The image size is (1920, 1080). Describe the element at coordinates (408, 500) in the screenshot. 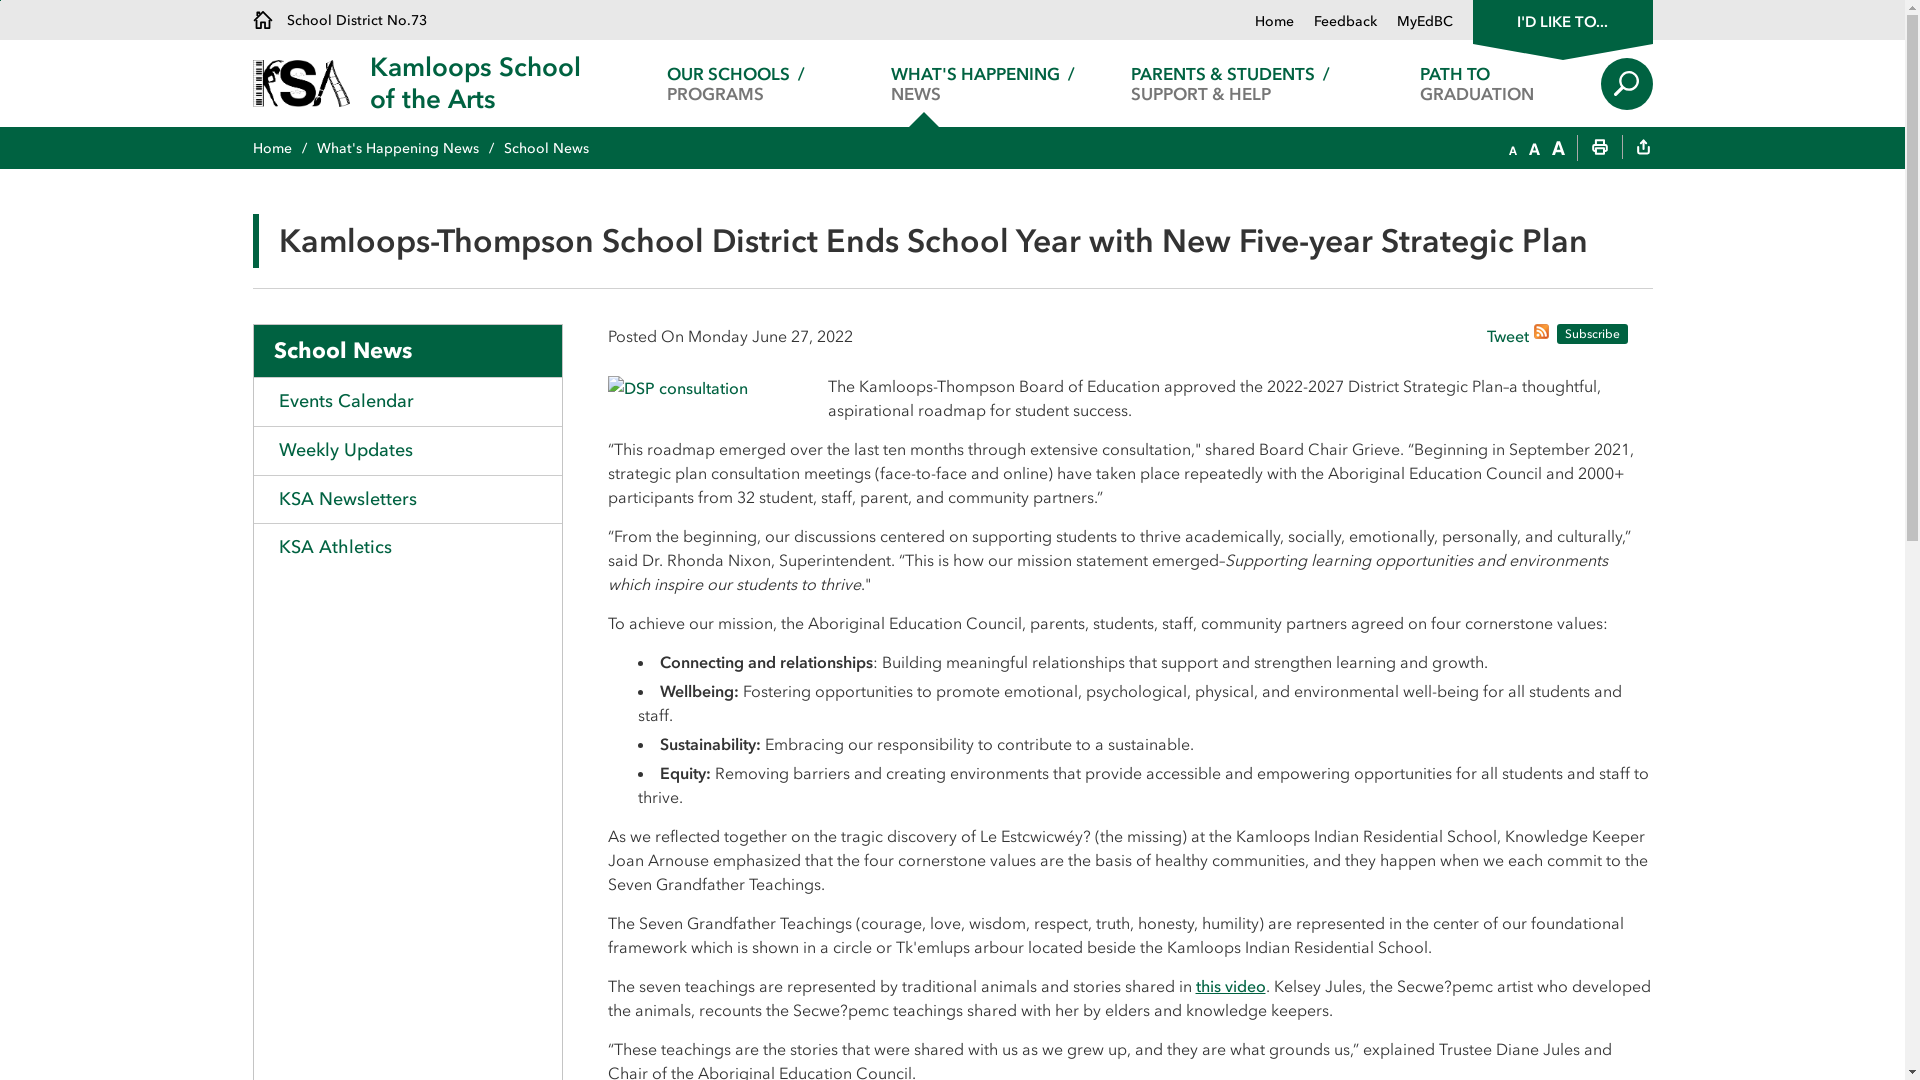

I see `KSA Newsletters` at that location.